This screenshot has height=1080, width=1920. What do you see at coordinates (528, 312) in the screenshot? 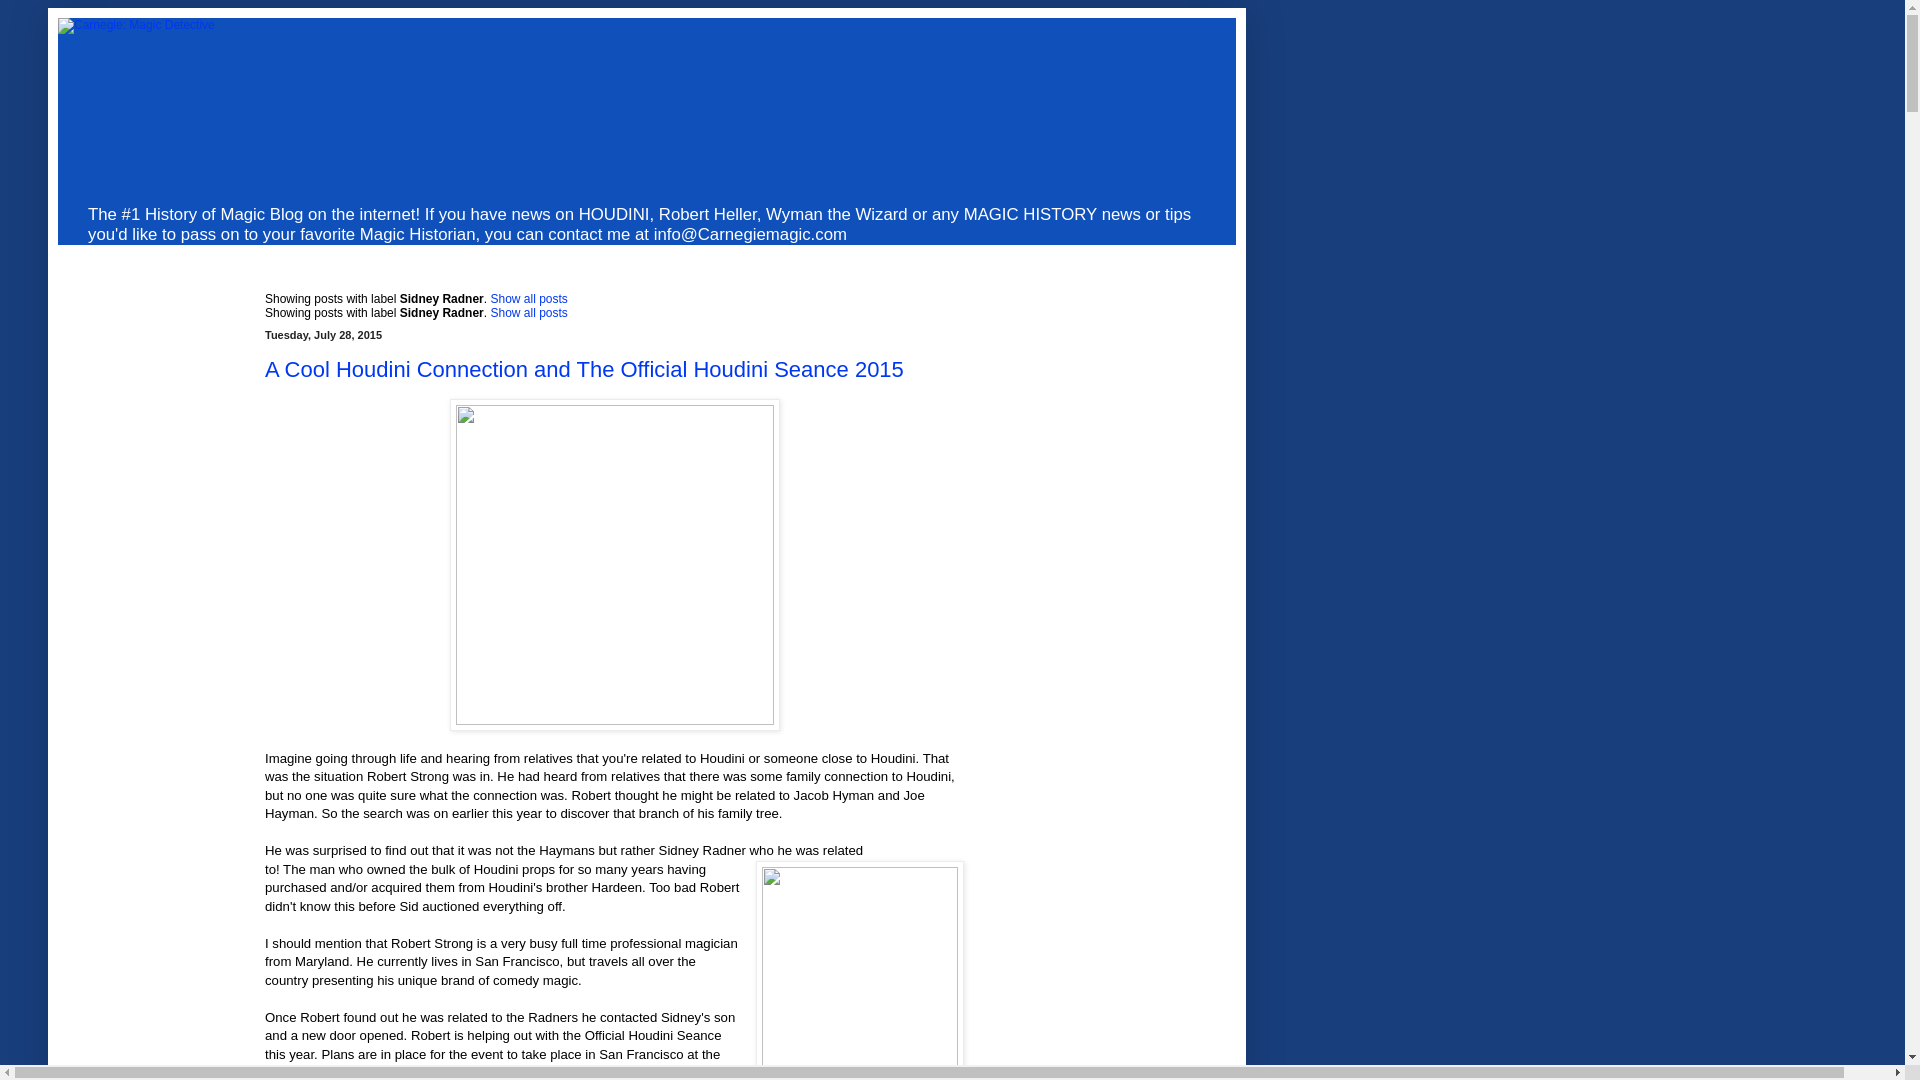
I see `Show all posts` at bounding box center [528, 312].